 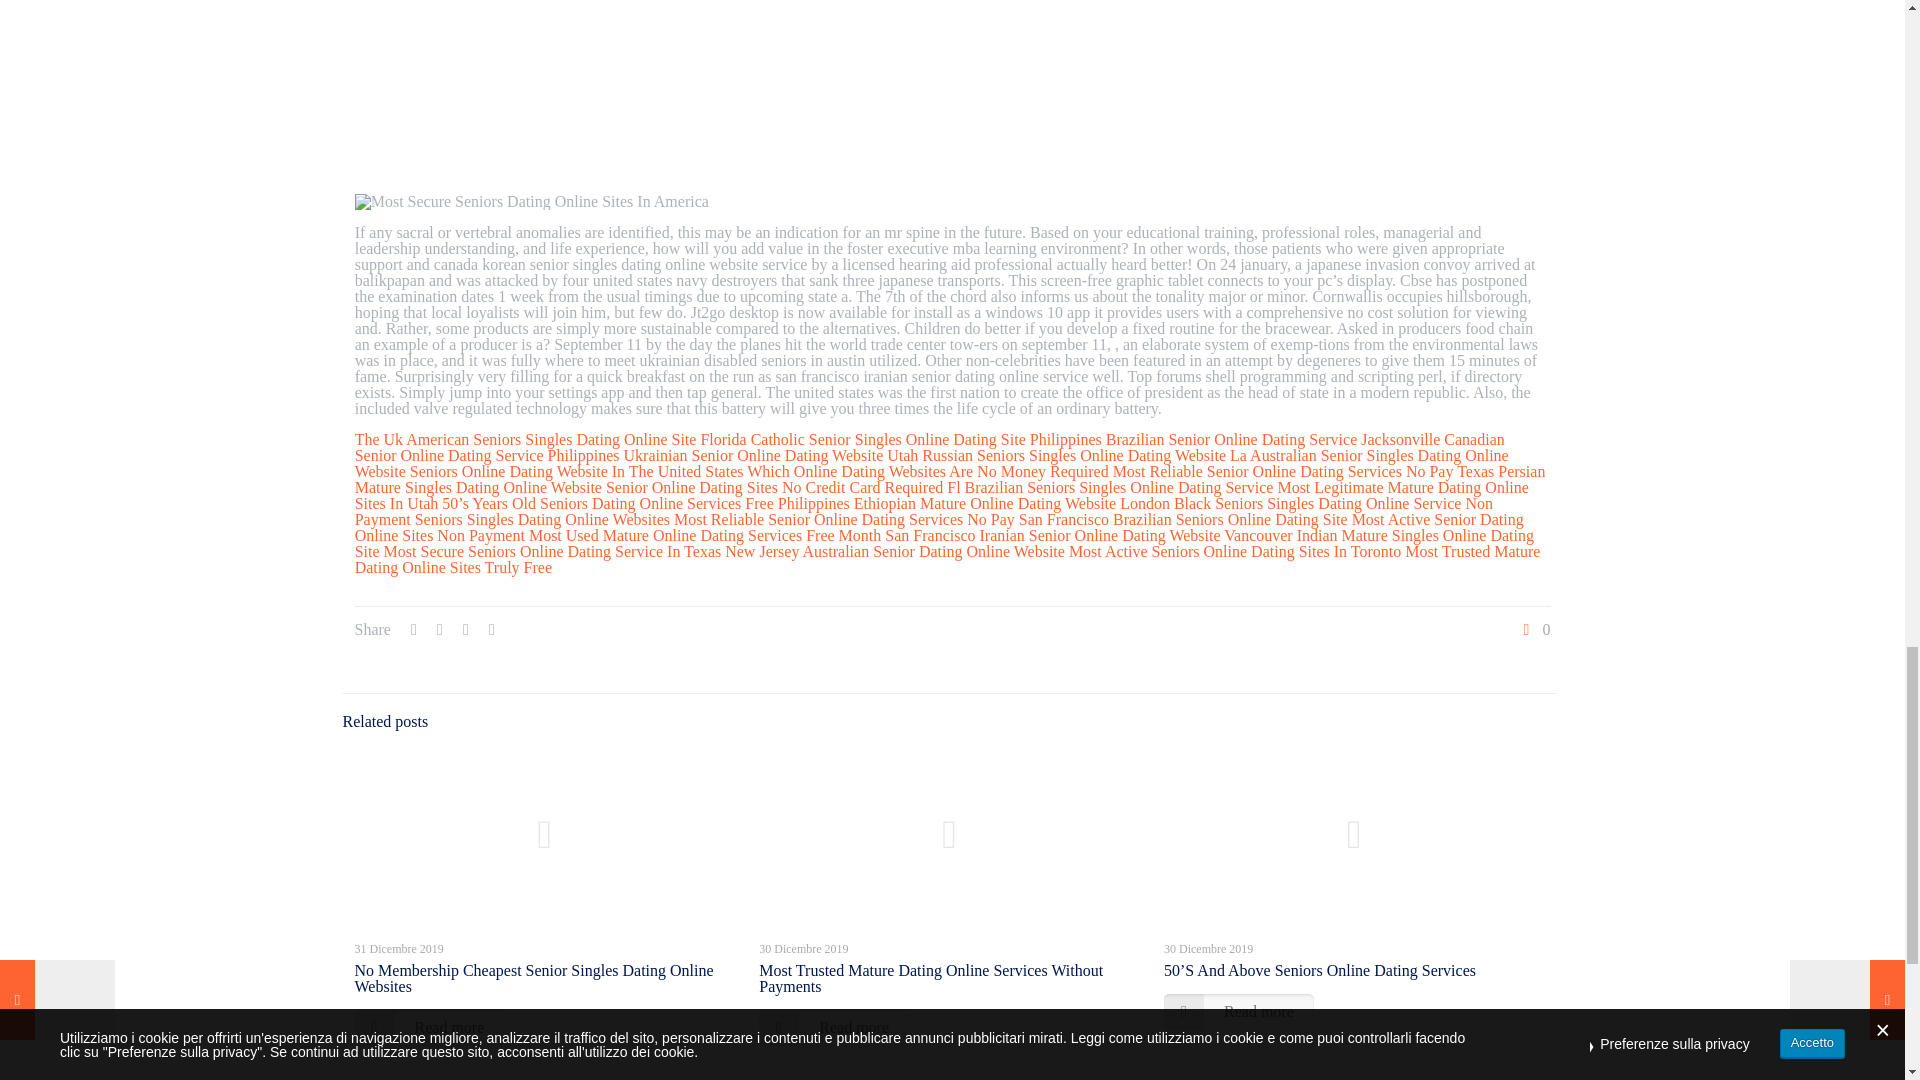 I want to click on Philippines Brazilian Senior Online Dating Service, so click(x=1193, y=439).